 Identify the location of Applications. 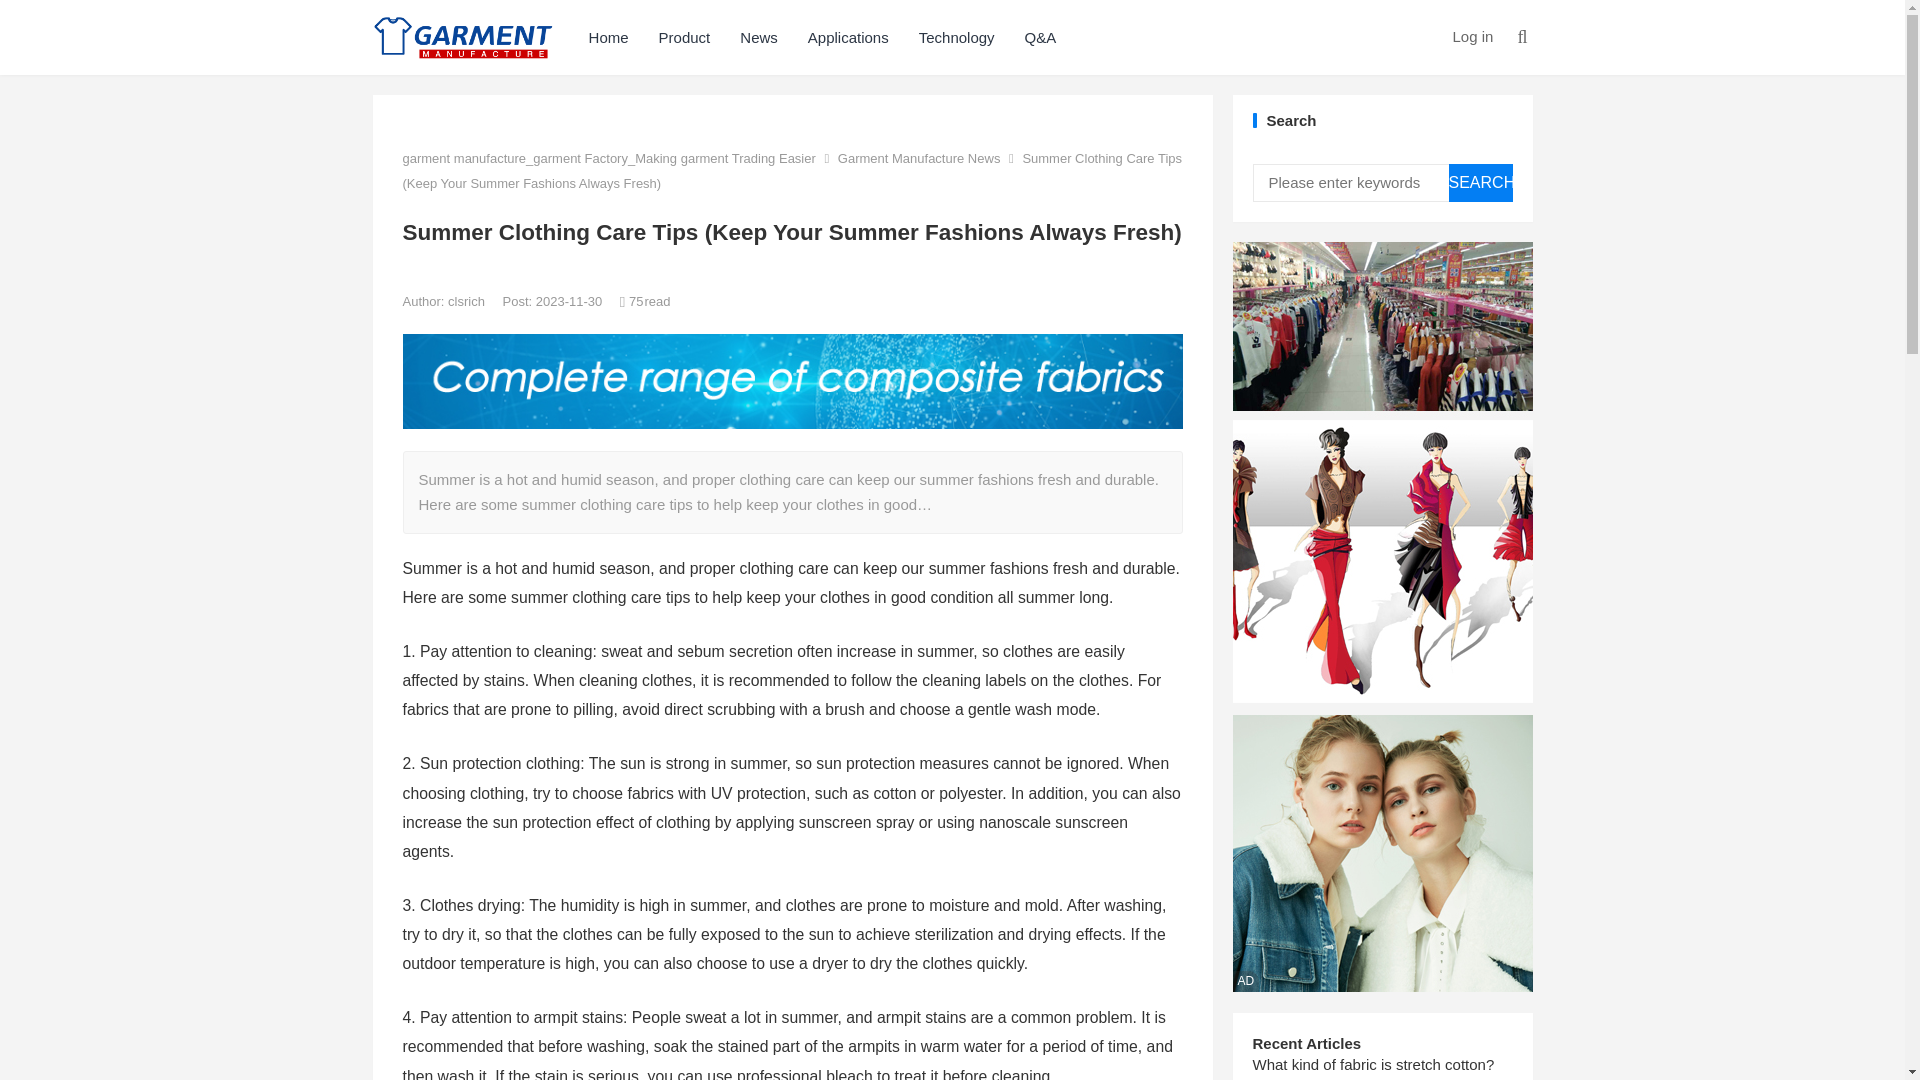
(848, 37).